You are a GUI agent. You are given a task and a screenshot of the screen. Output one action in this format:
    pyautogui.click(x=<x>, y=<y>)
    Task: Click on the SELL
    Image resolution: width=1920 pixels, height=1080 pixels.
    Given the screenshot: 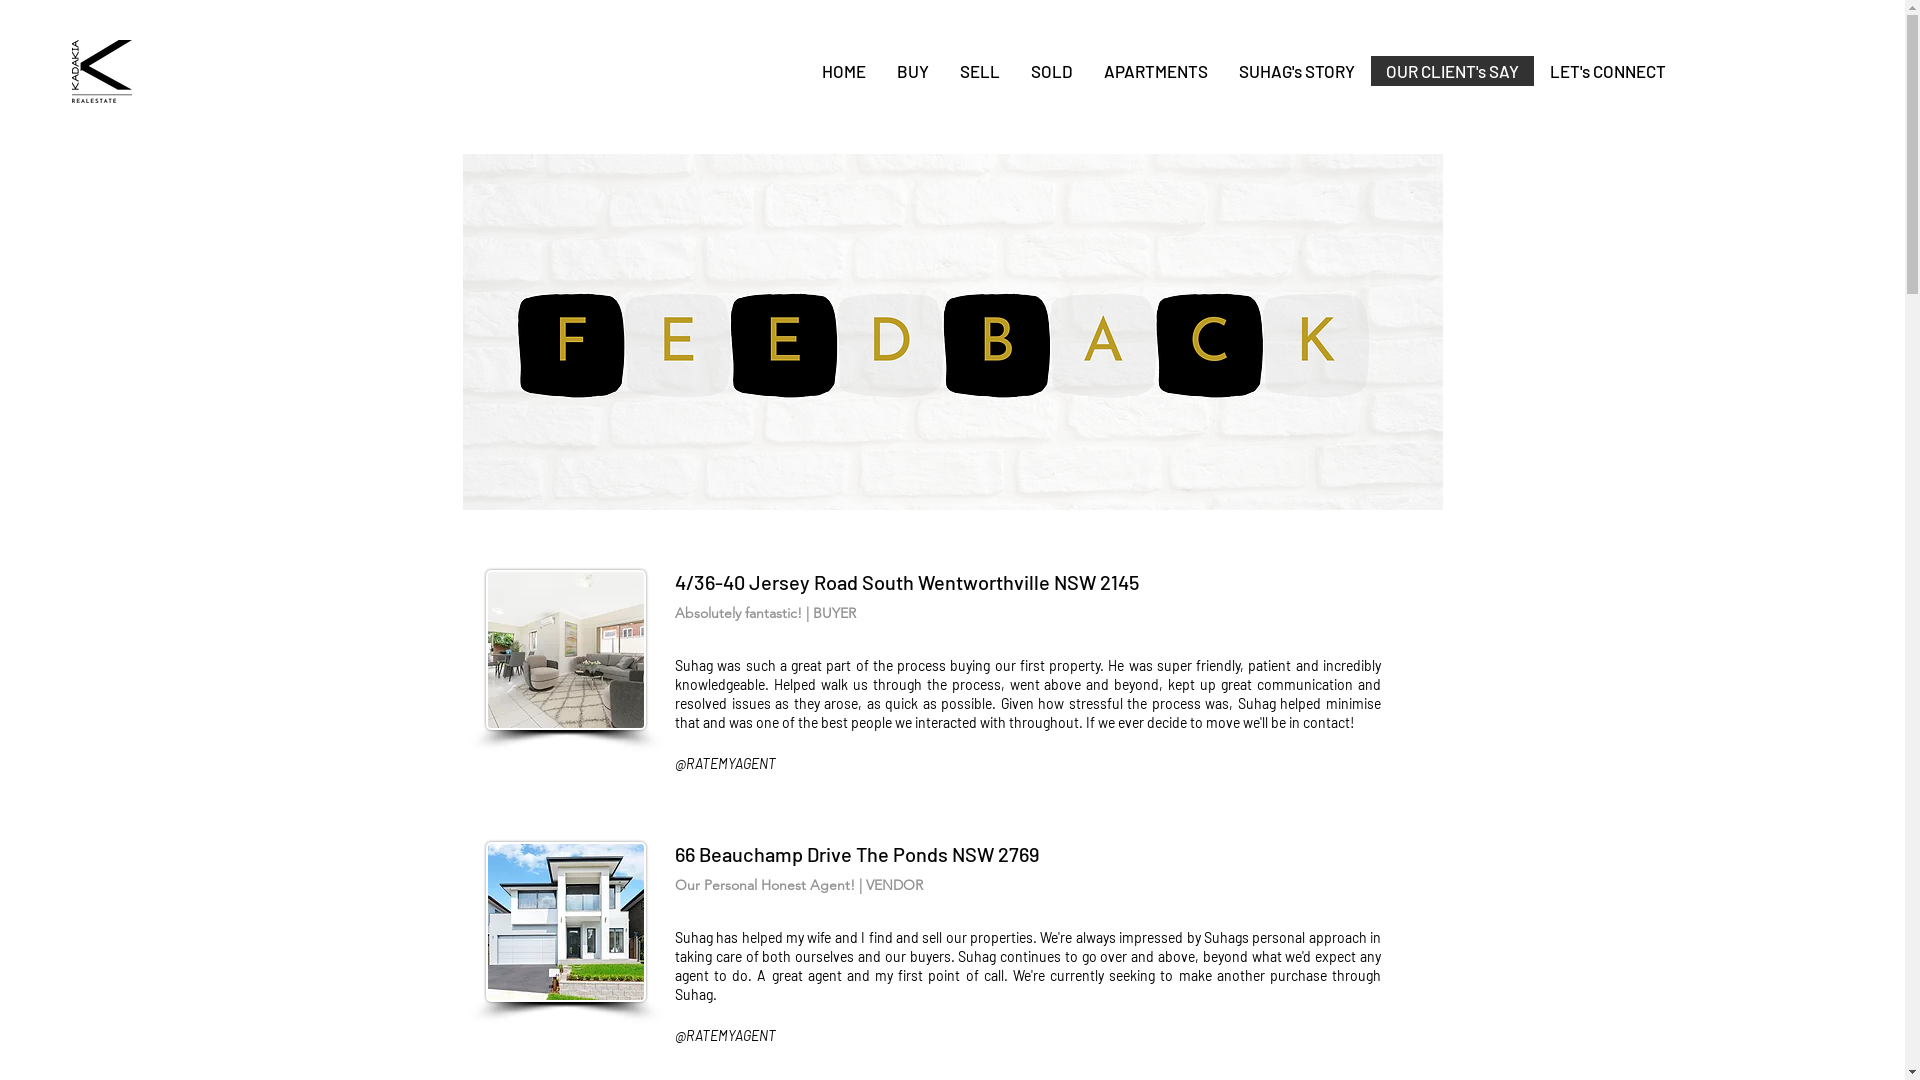 What is the action you would take?
    pyautogui.click(x=980, y=71)
    